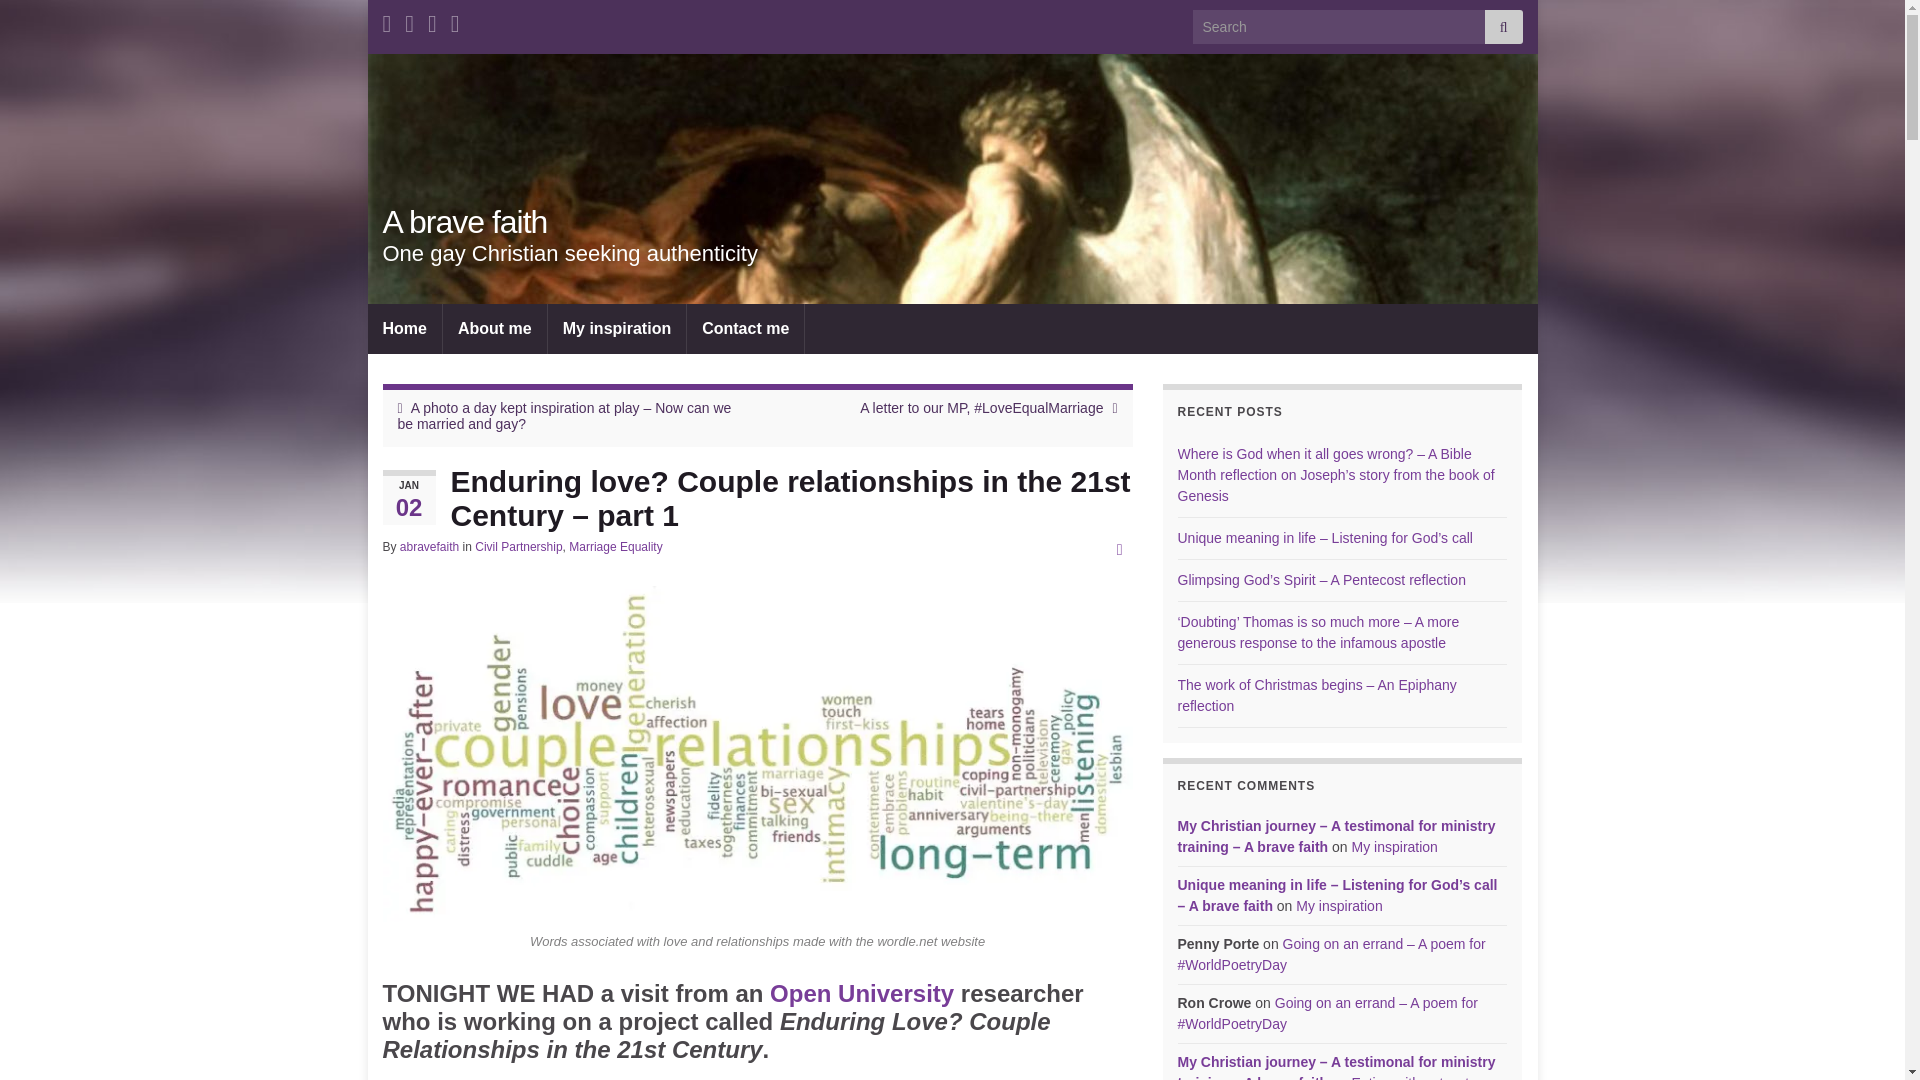 This screenshot has width=1920, height=1080. Describe the element at coordinates (616, 328) in the screenshot. I see `My inspiration` at that location.